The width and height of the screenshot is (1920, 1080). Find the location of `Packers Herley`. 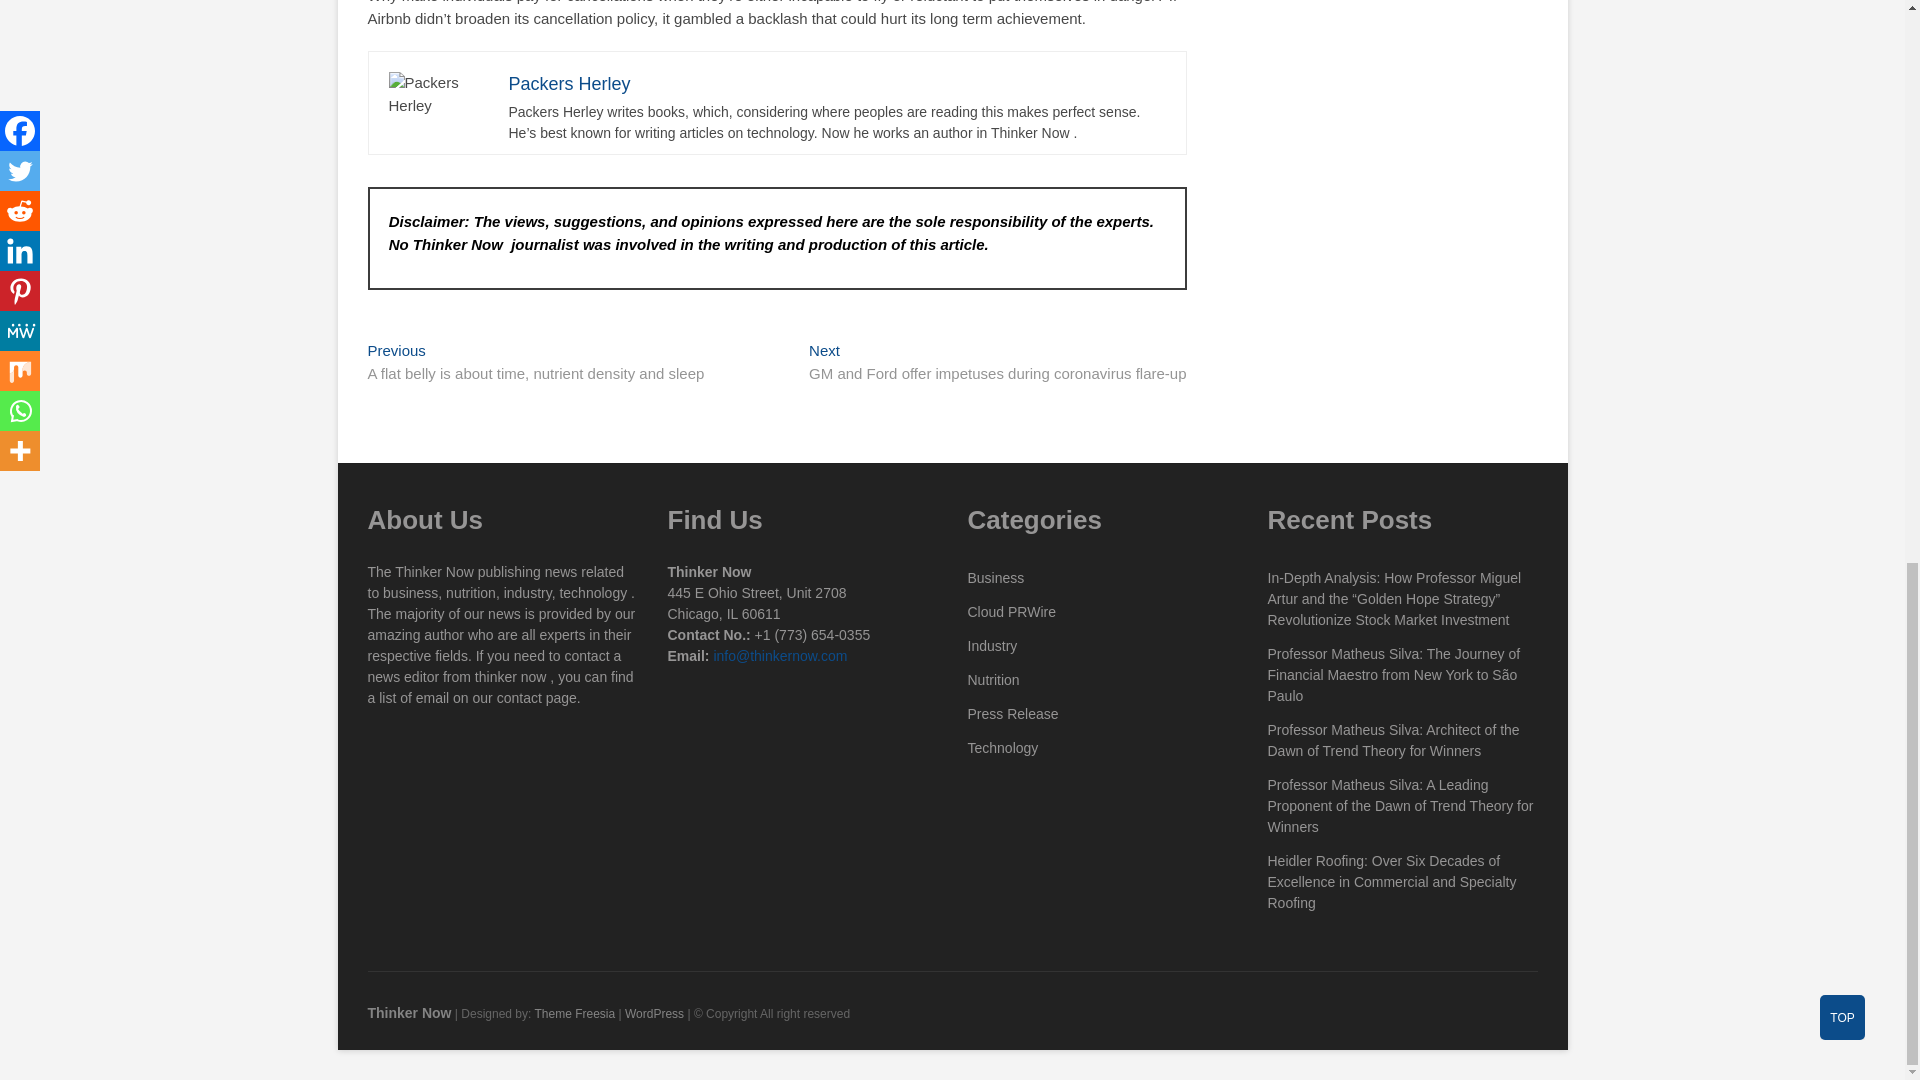

Packers Herley is located at coordinates (568, 84).